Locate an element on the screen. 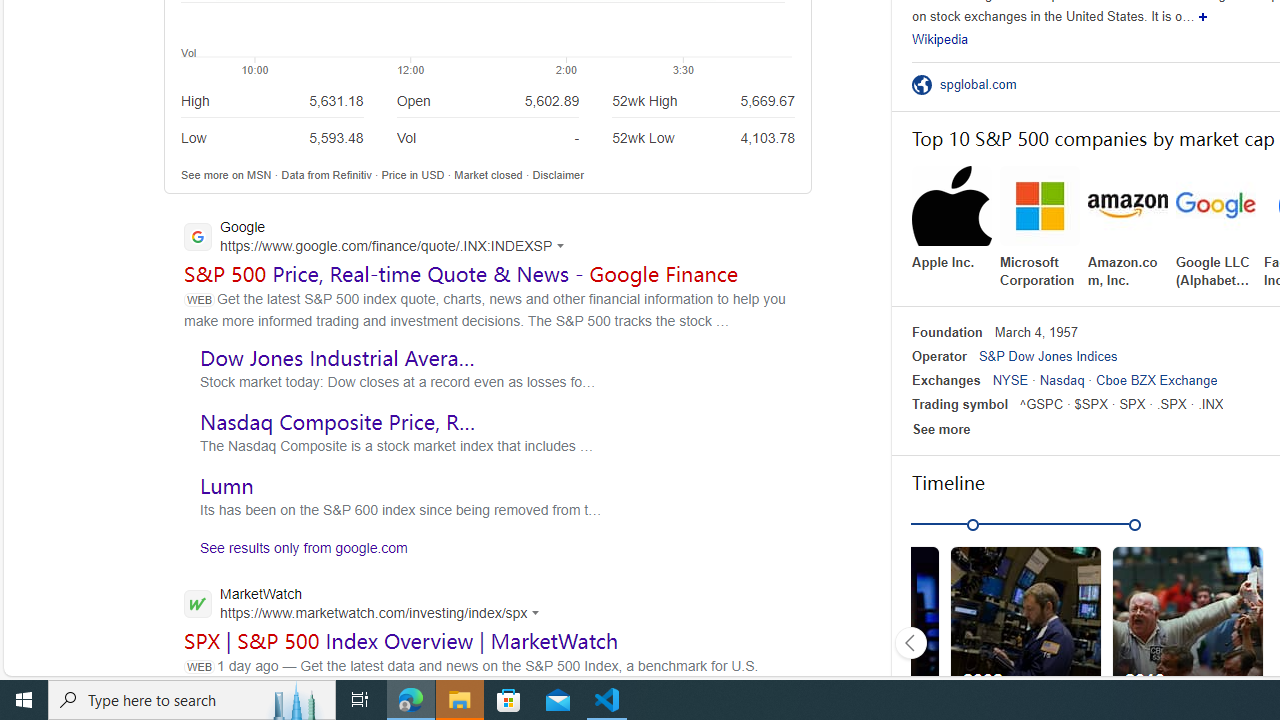  Google LLC (Alphabet Inc.) is located at coordinates (1216, 228).